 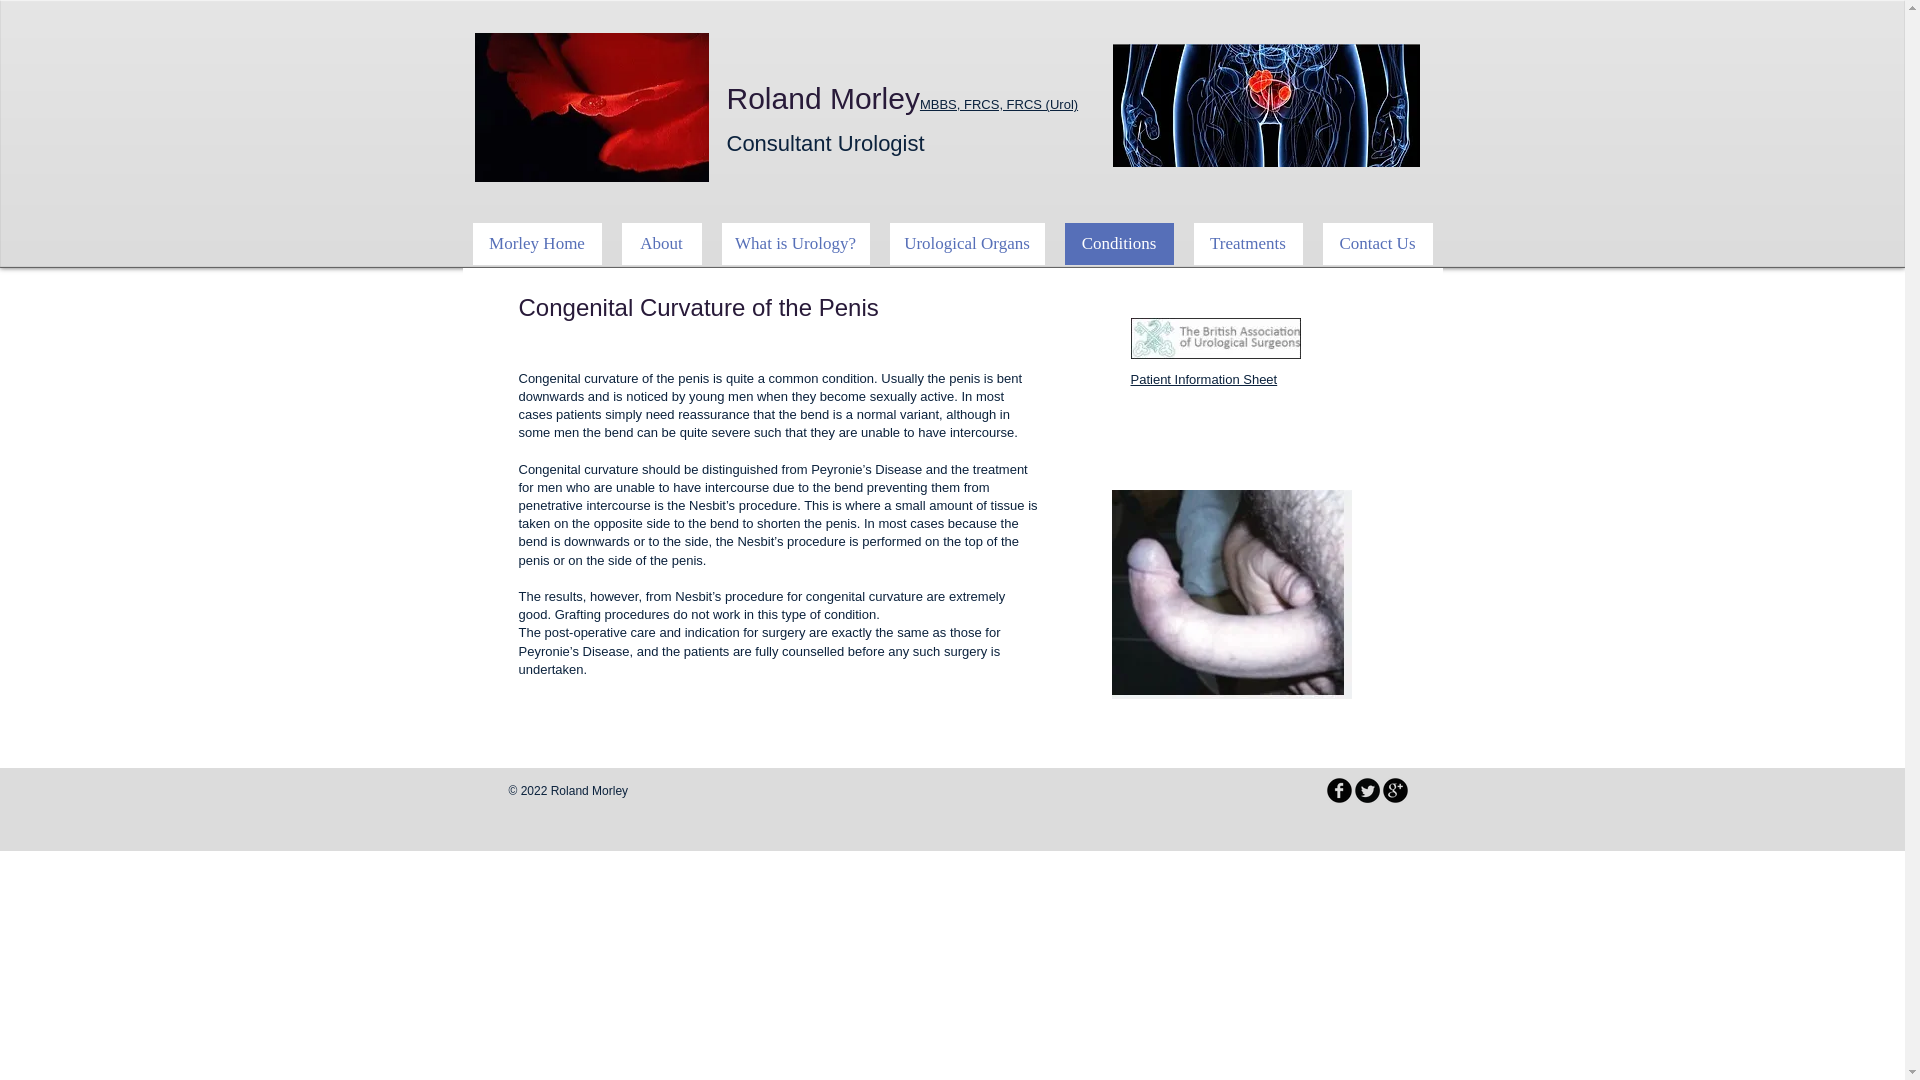 What do you see at coordinates (822, 98) in the screenshot?
I see `Morley Home` at bounding box center [822, 98].